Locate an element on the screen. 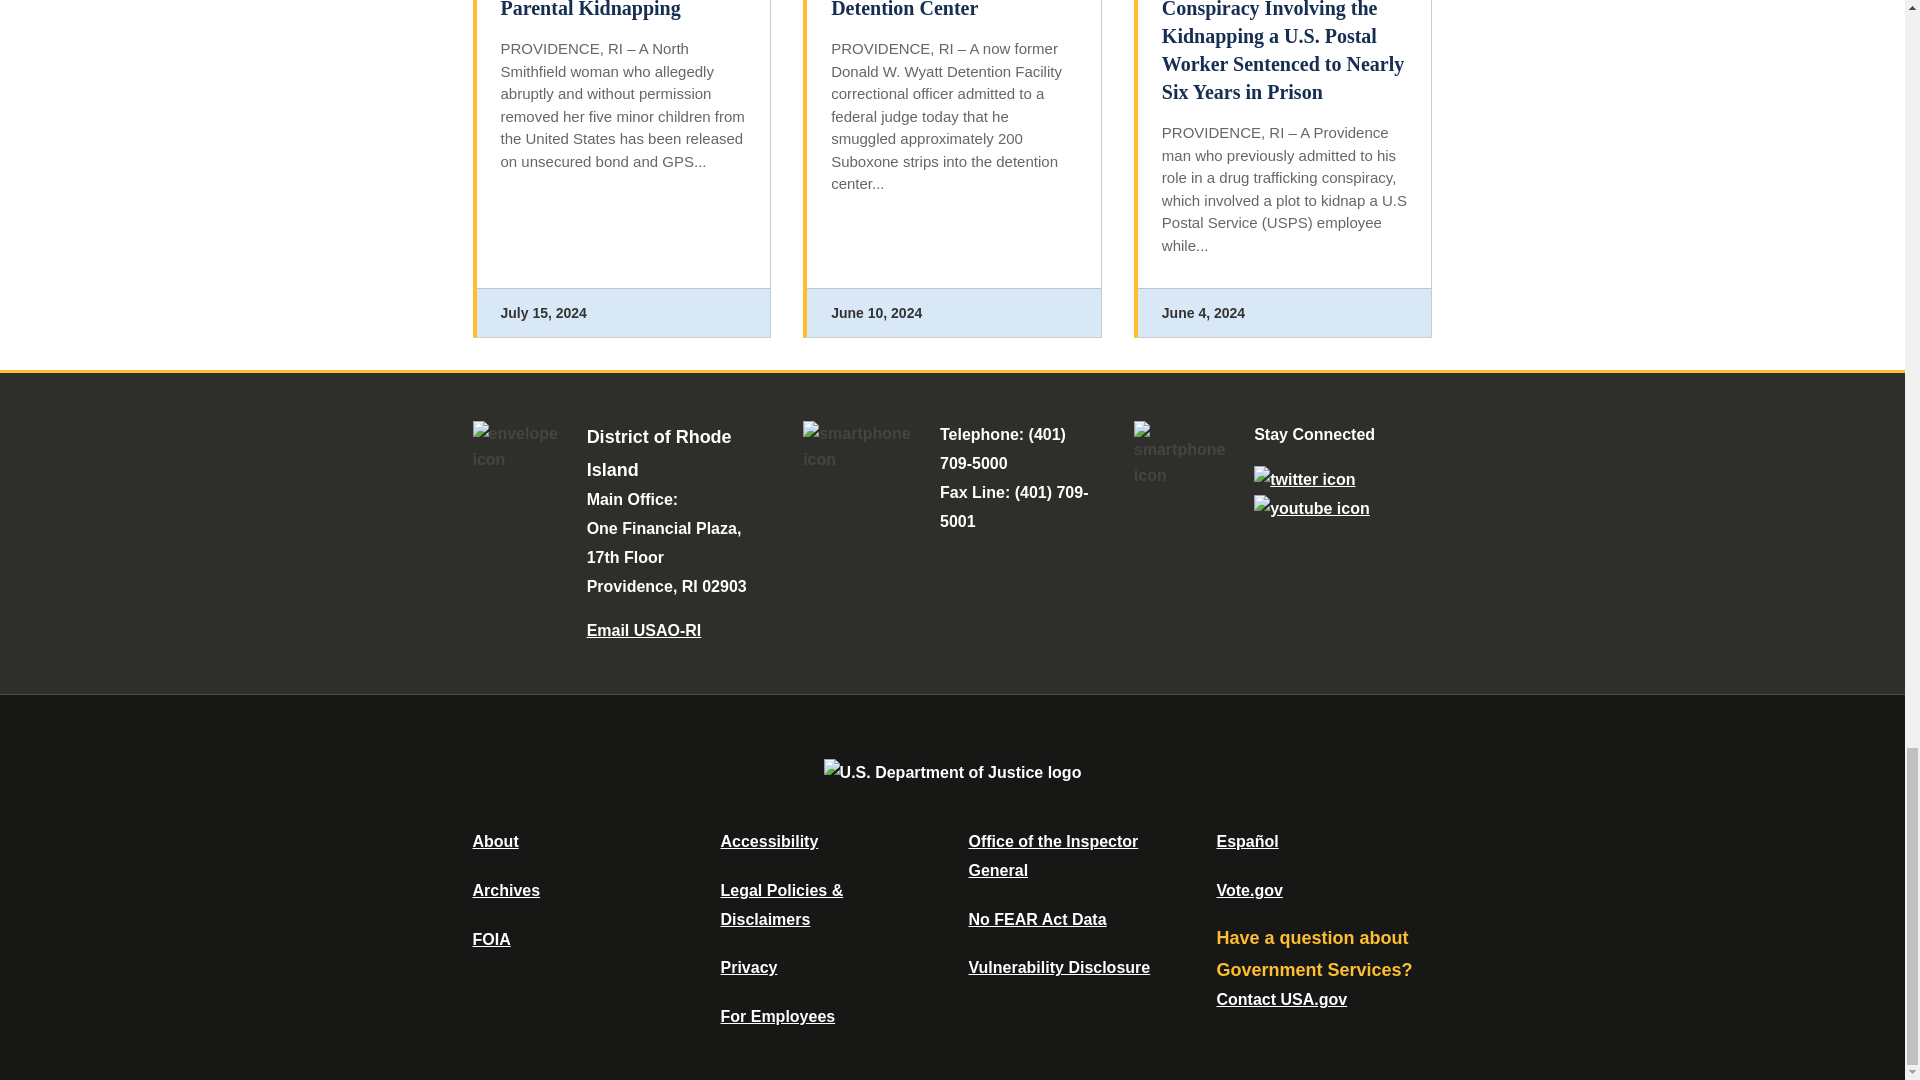 This screenshot has height=1080, width=1920. About DOJ is located at coordinates (495, 840).